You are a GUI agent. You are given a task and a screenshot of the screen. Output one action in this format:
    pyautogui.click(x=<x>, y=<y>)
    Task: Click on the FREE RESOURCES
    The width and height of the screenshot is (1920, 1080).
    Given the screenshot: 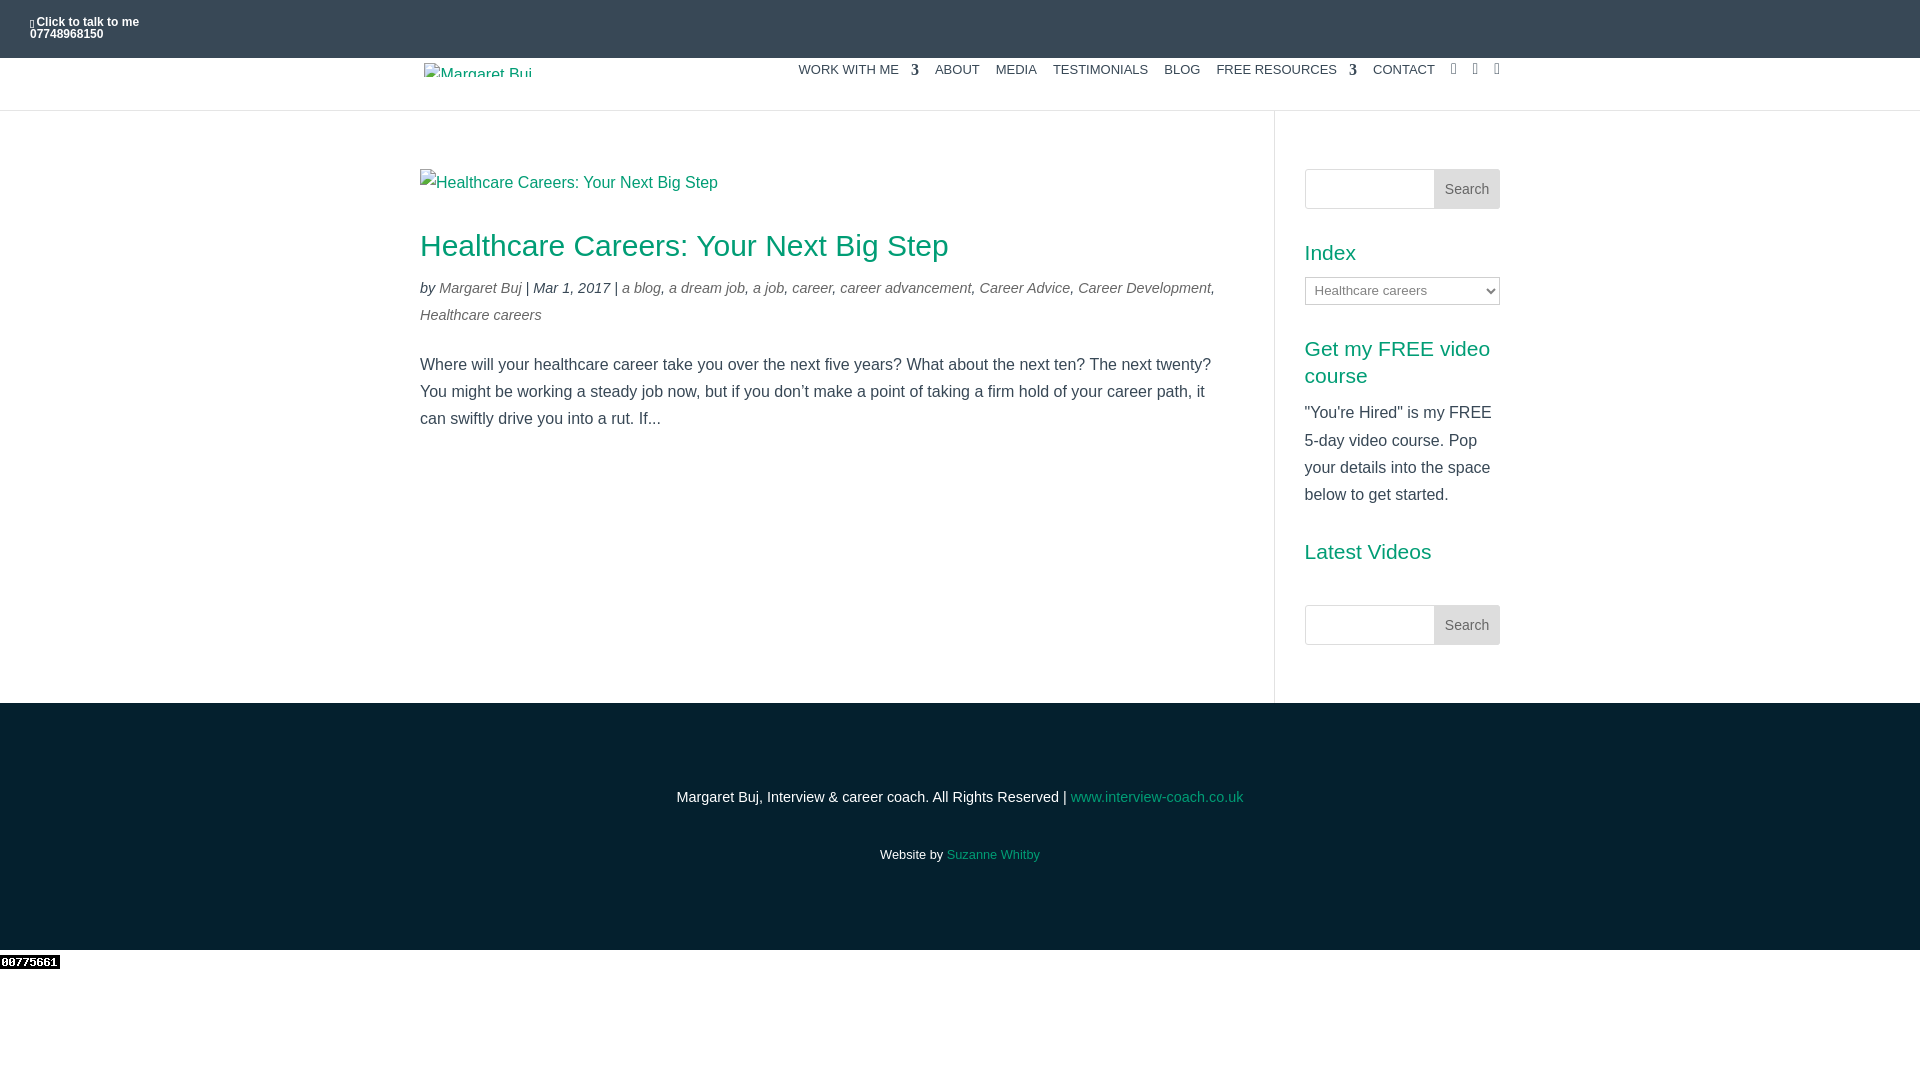 What is the action you would take?
    pyautogui.click(x=1286, y=86)
    